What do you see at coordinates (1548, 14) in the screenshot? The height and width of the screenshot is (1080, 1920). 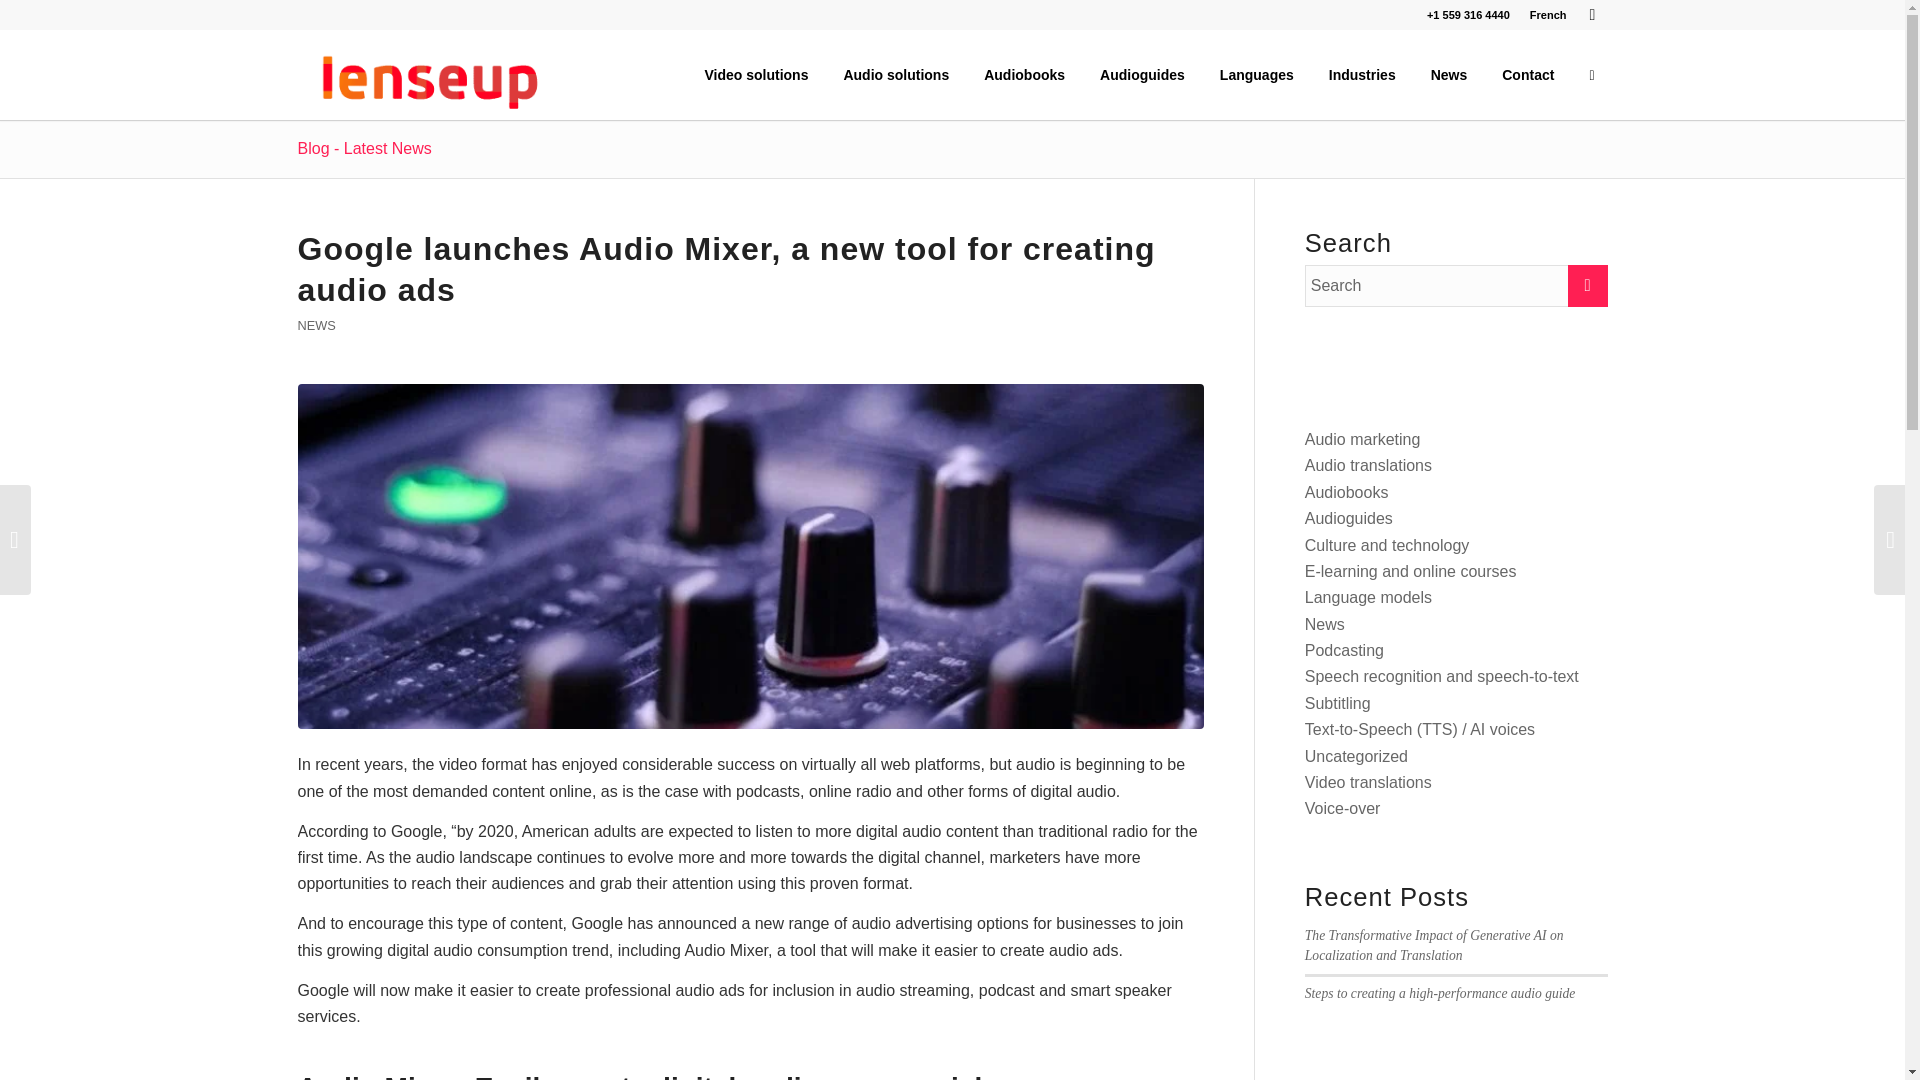 I see `French` at bounding box center [1548, 14].